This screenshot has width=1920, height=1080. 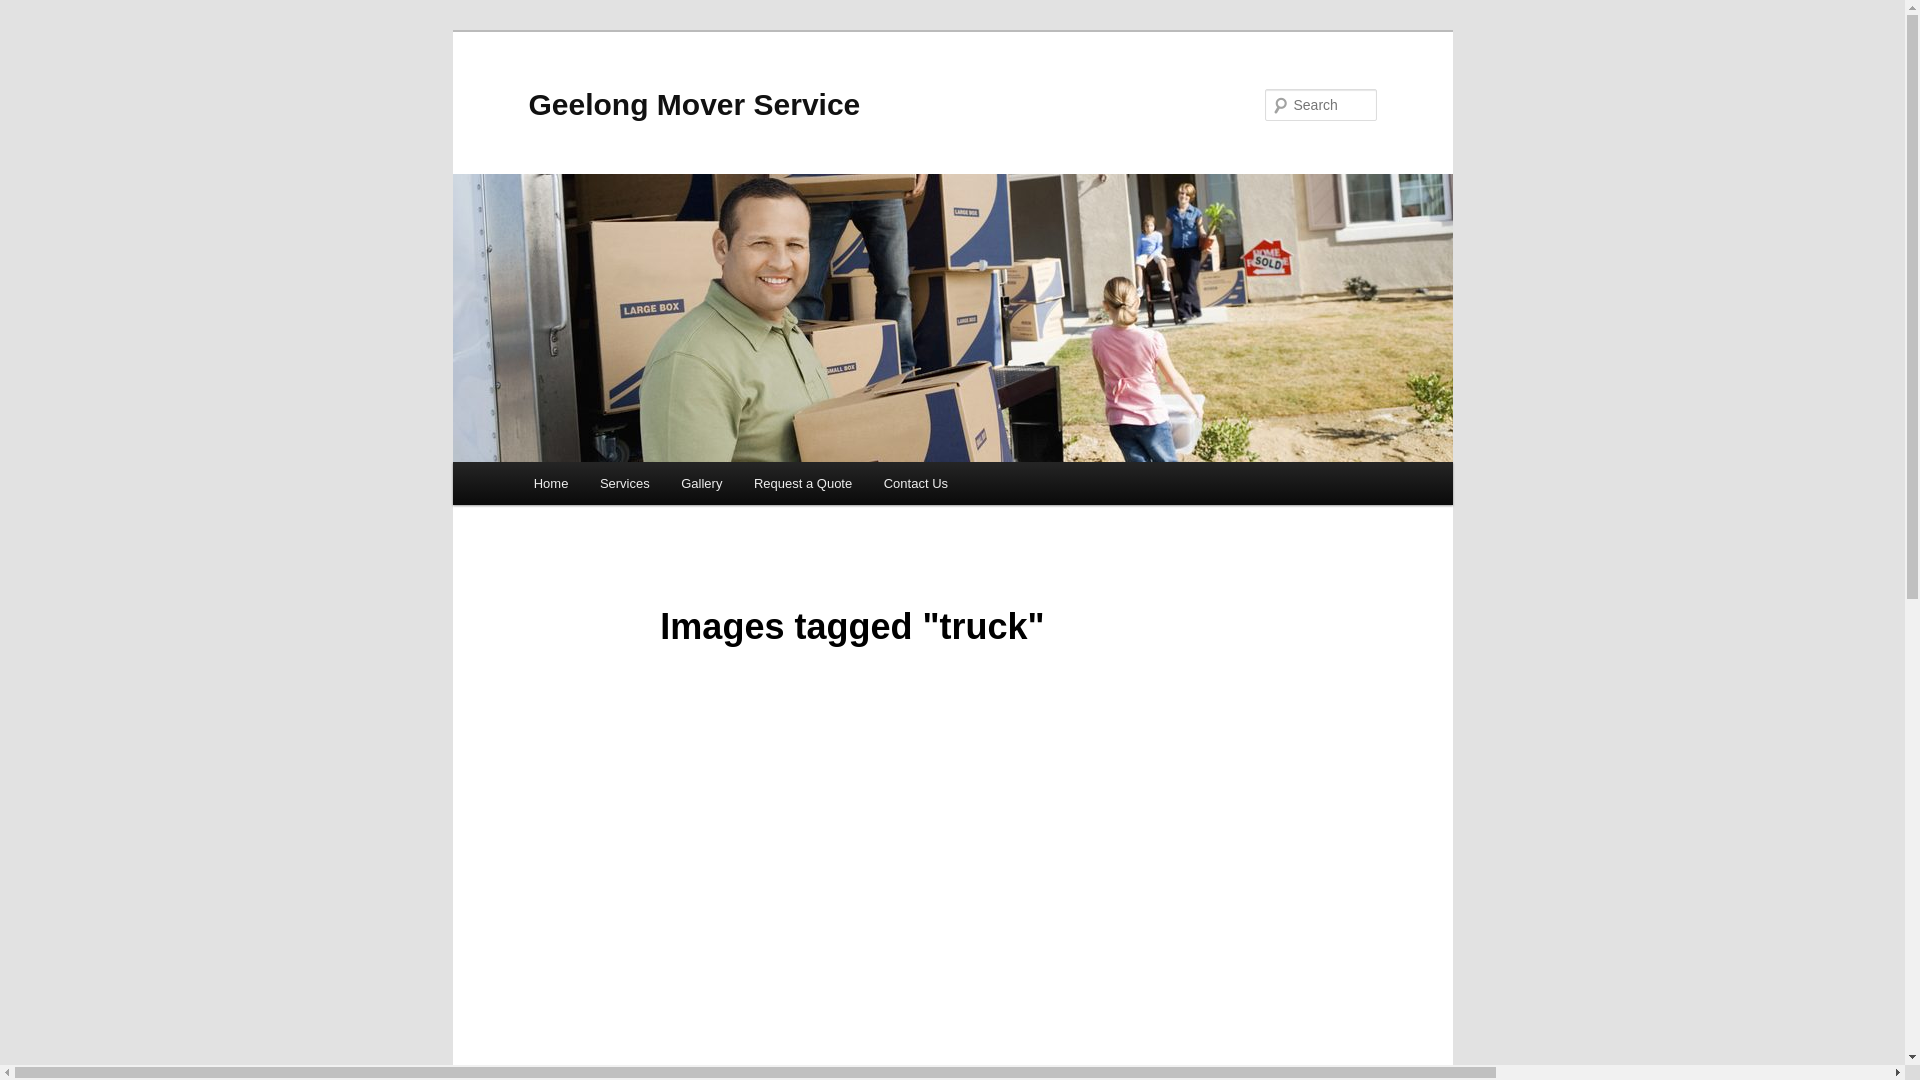 What do you see at coordinates (702, 484) in the screenshot?
I see `Gallery` at bounding box center [702, 484].